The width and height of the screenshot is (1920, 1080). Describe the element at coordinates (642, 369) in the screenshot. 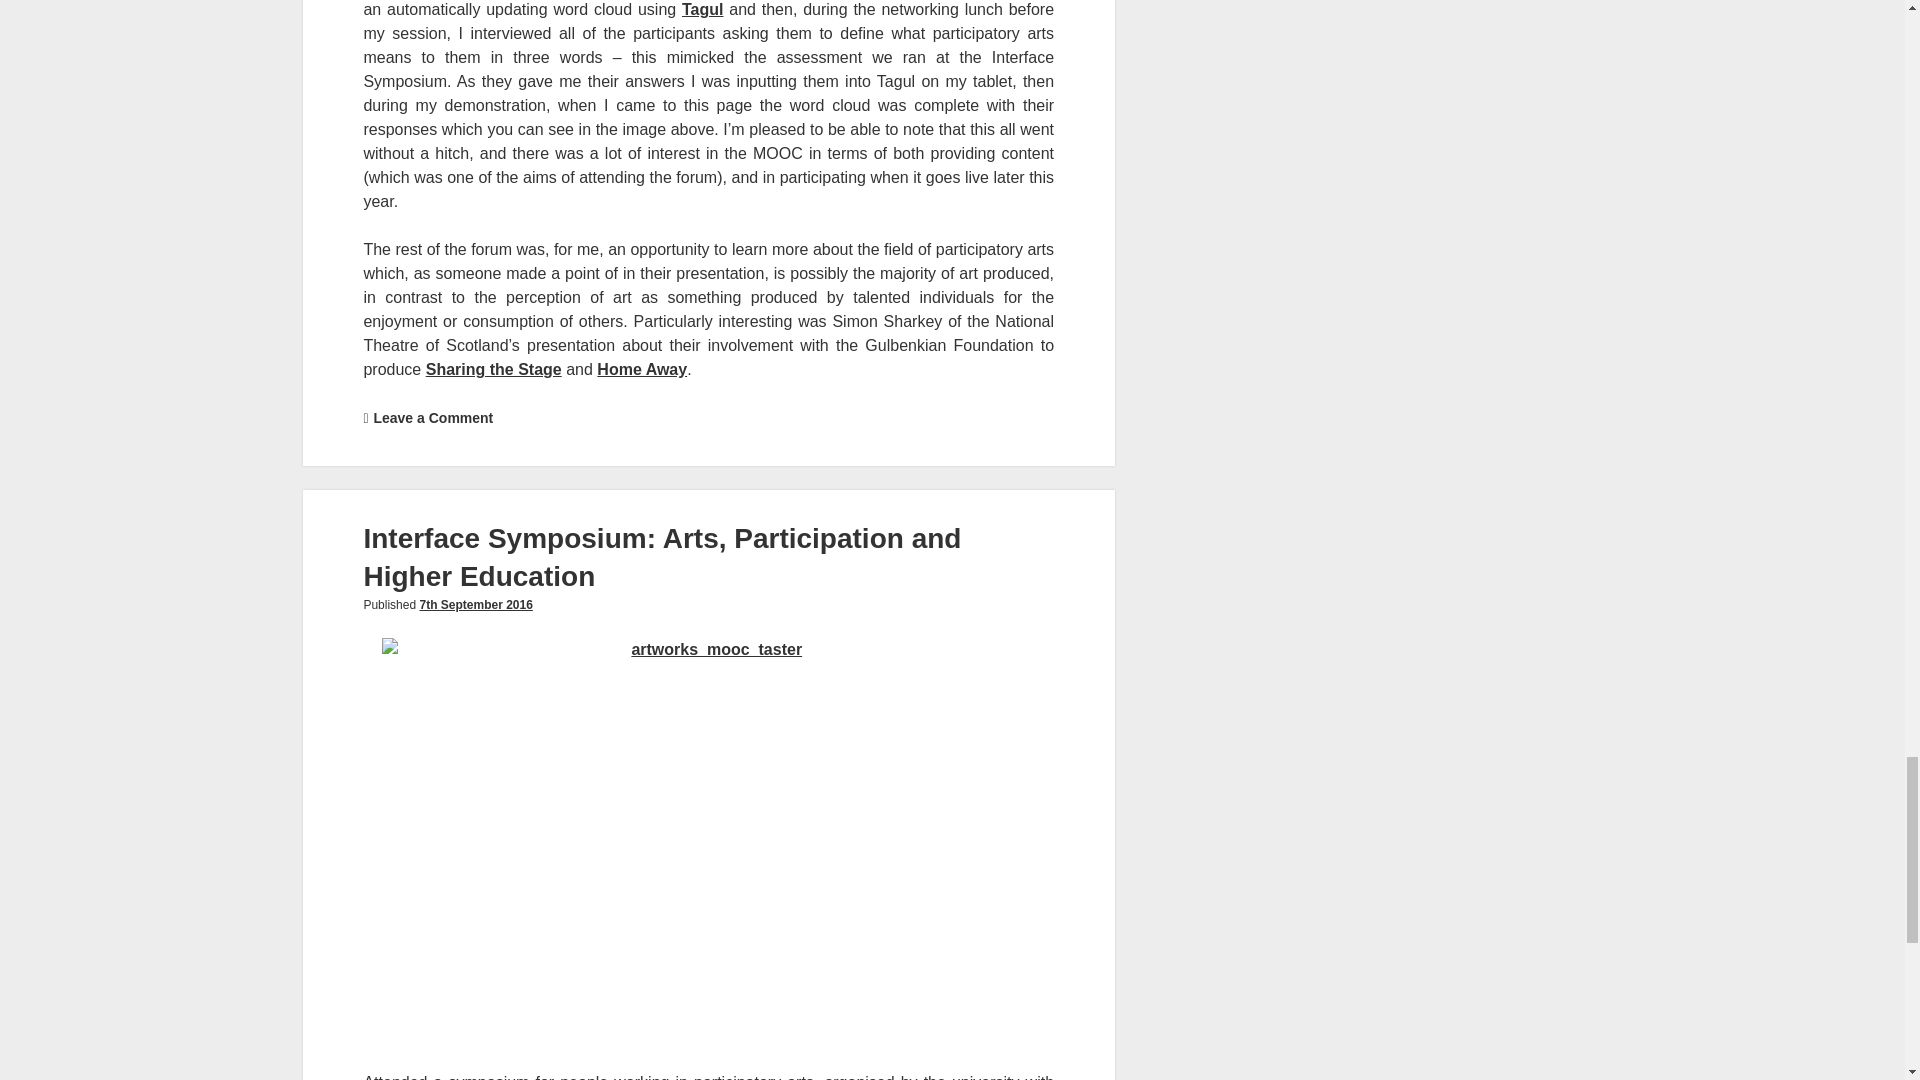

I see `Home Away` at that location.